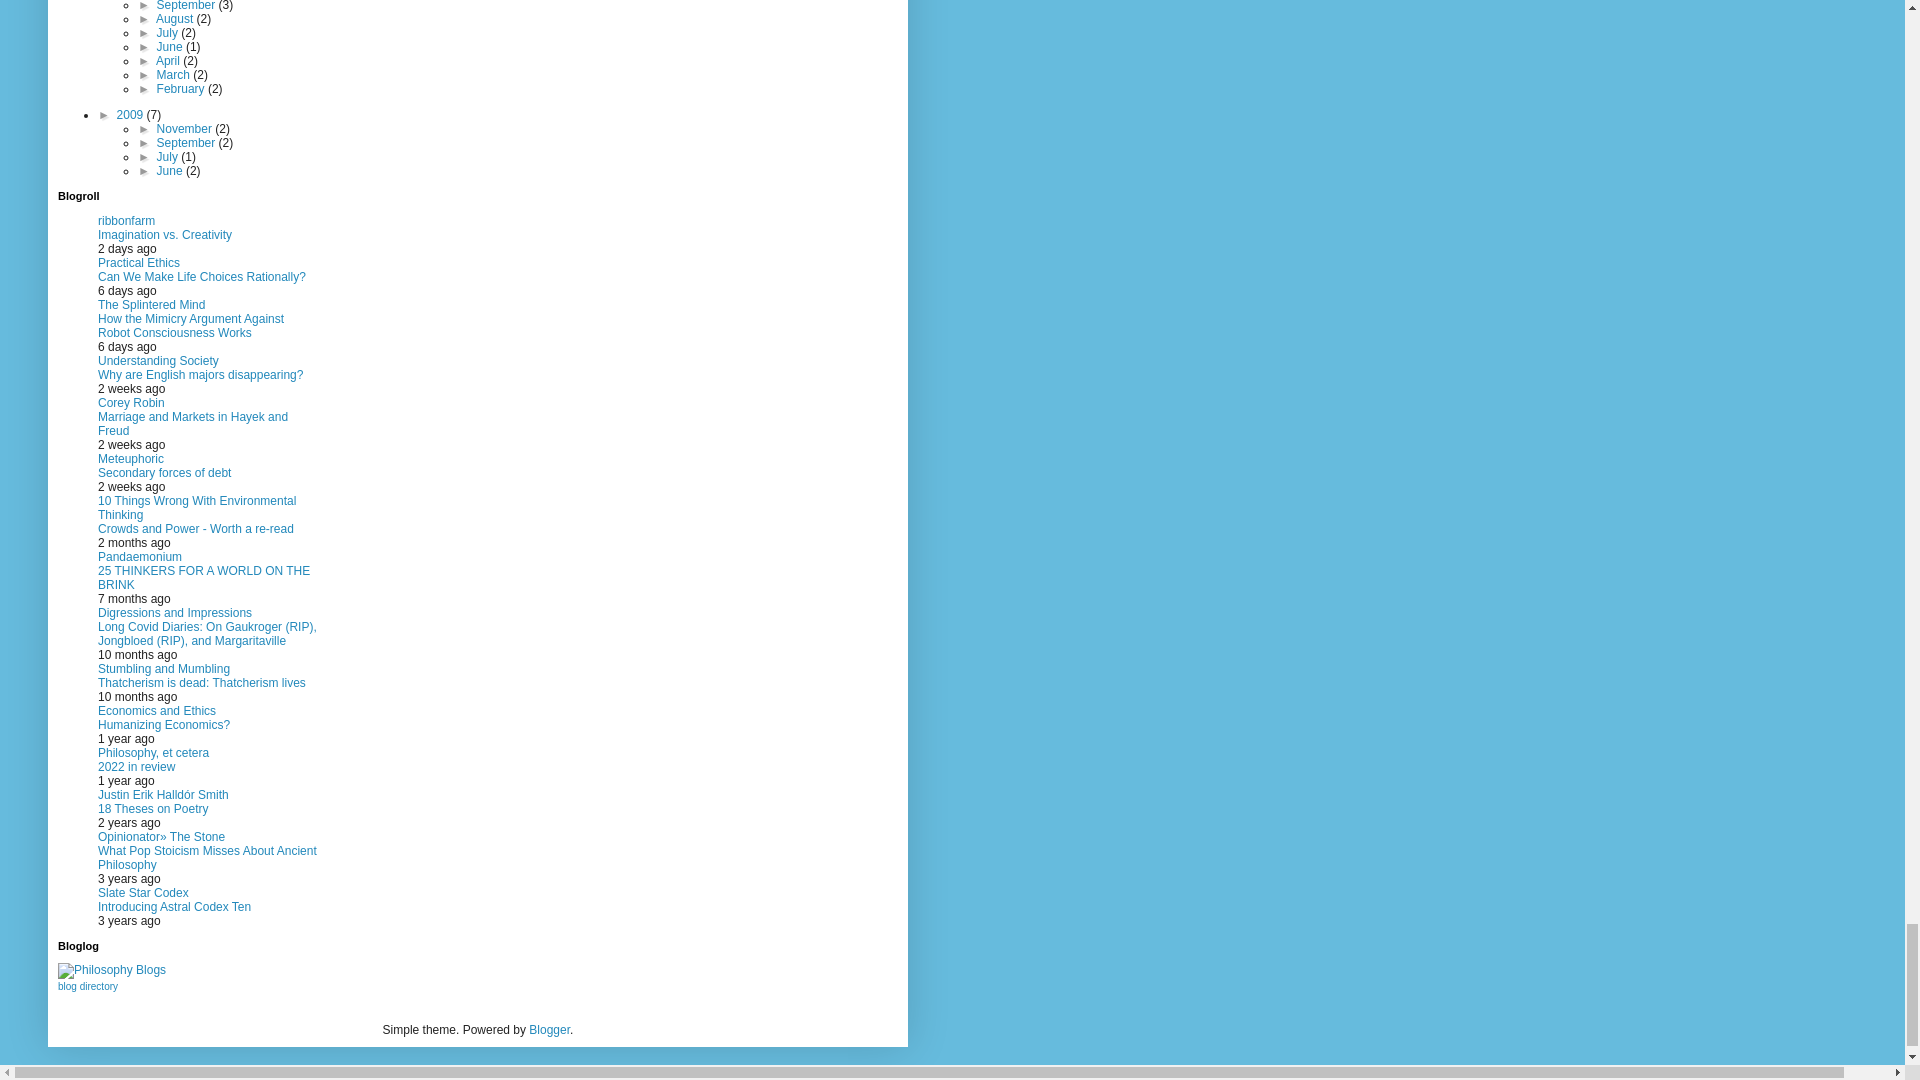  Describe the element at coordinates (111, 970) in the screenshot. I see `Philosophy Blogs` at that location.